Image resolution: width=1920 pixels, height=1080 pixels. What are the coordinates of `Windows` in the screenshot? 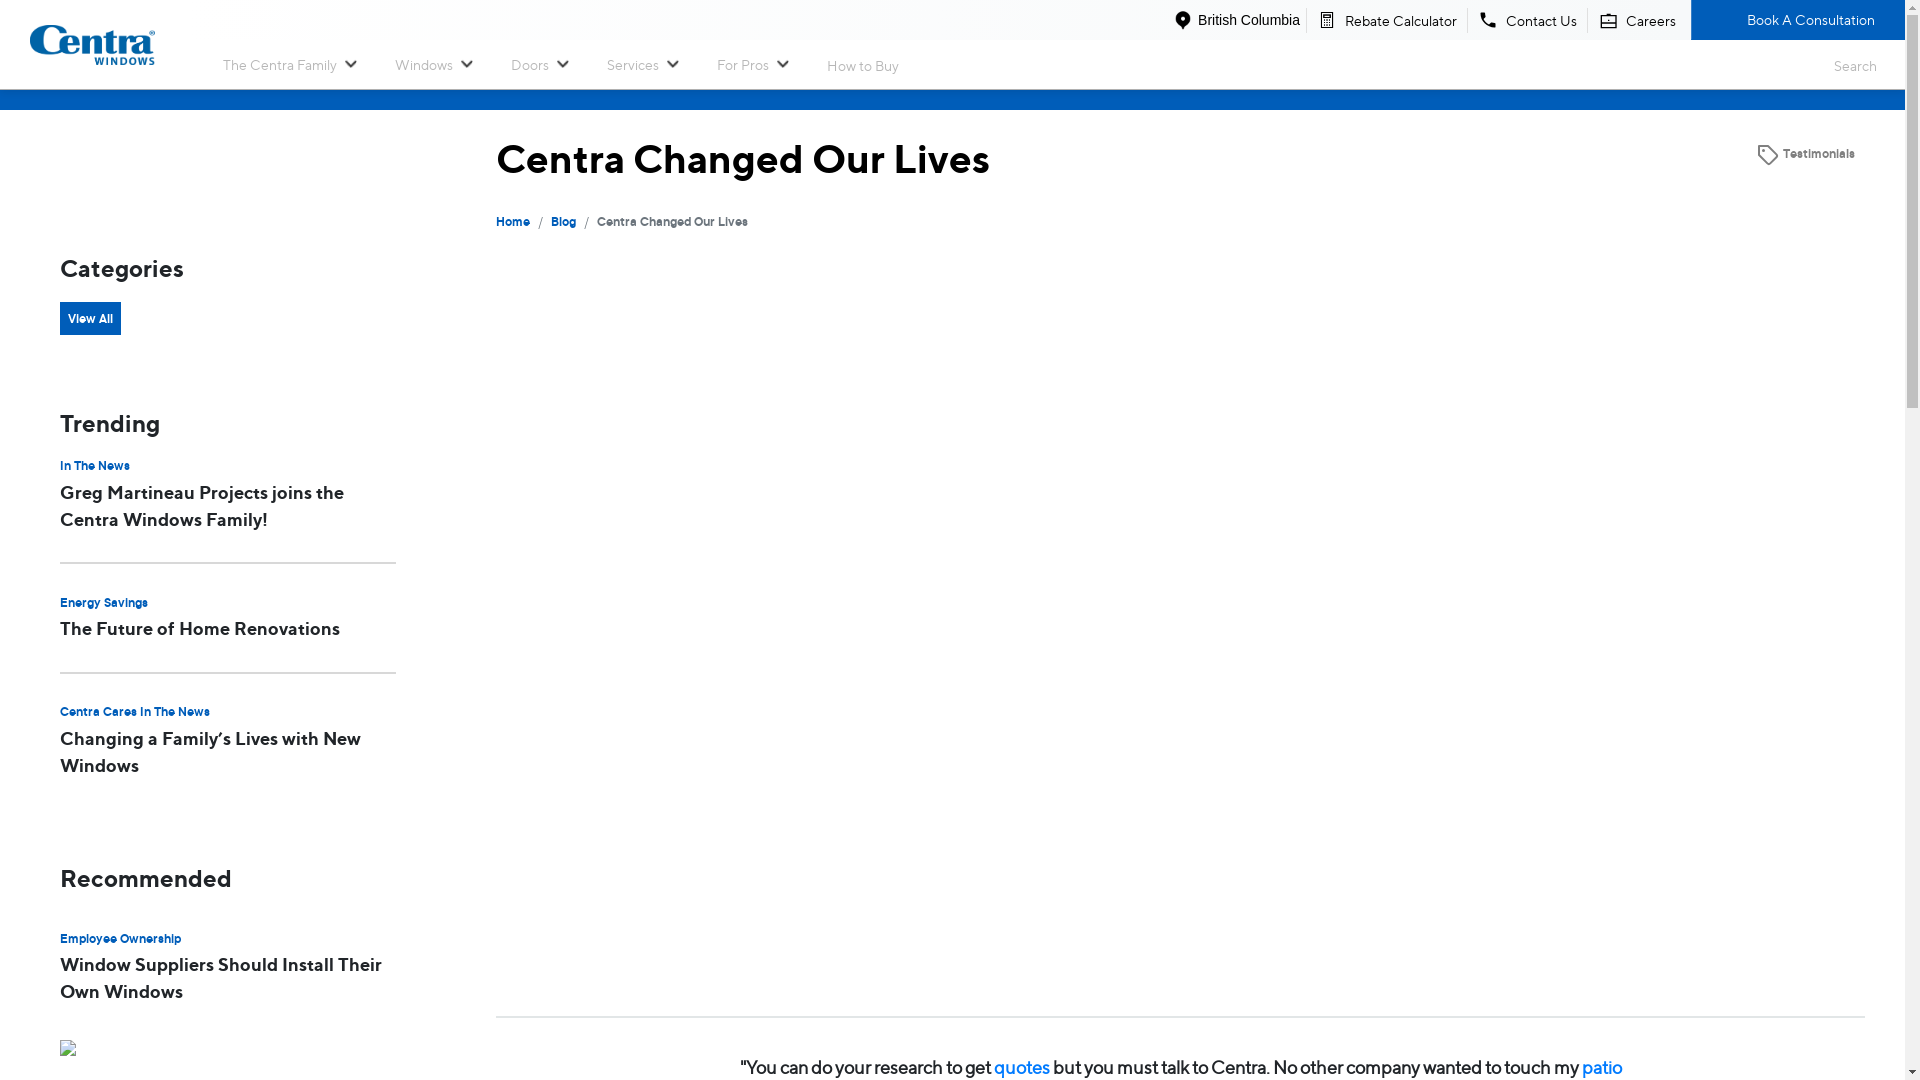 It's located at (424, 64).